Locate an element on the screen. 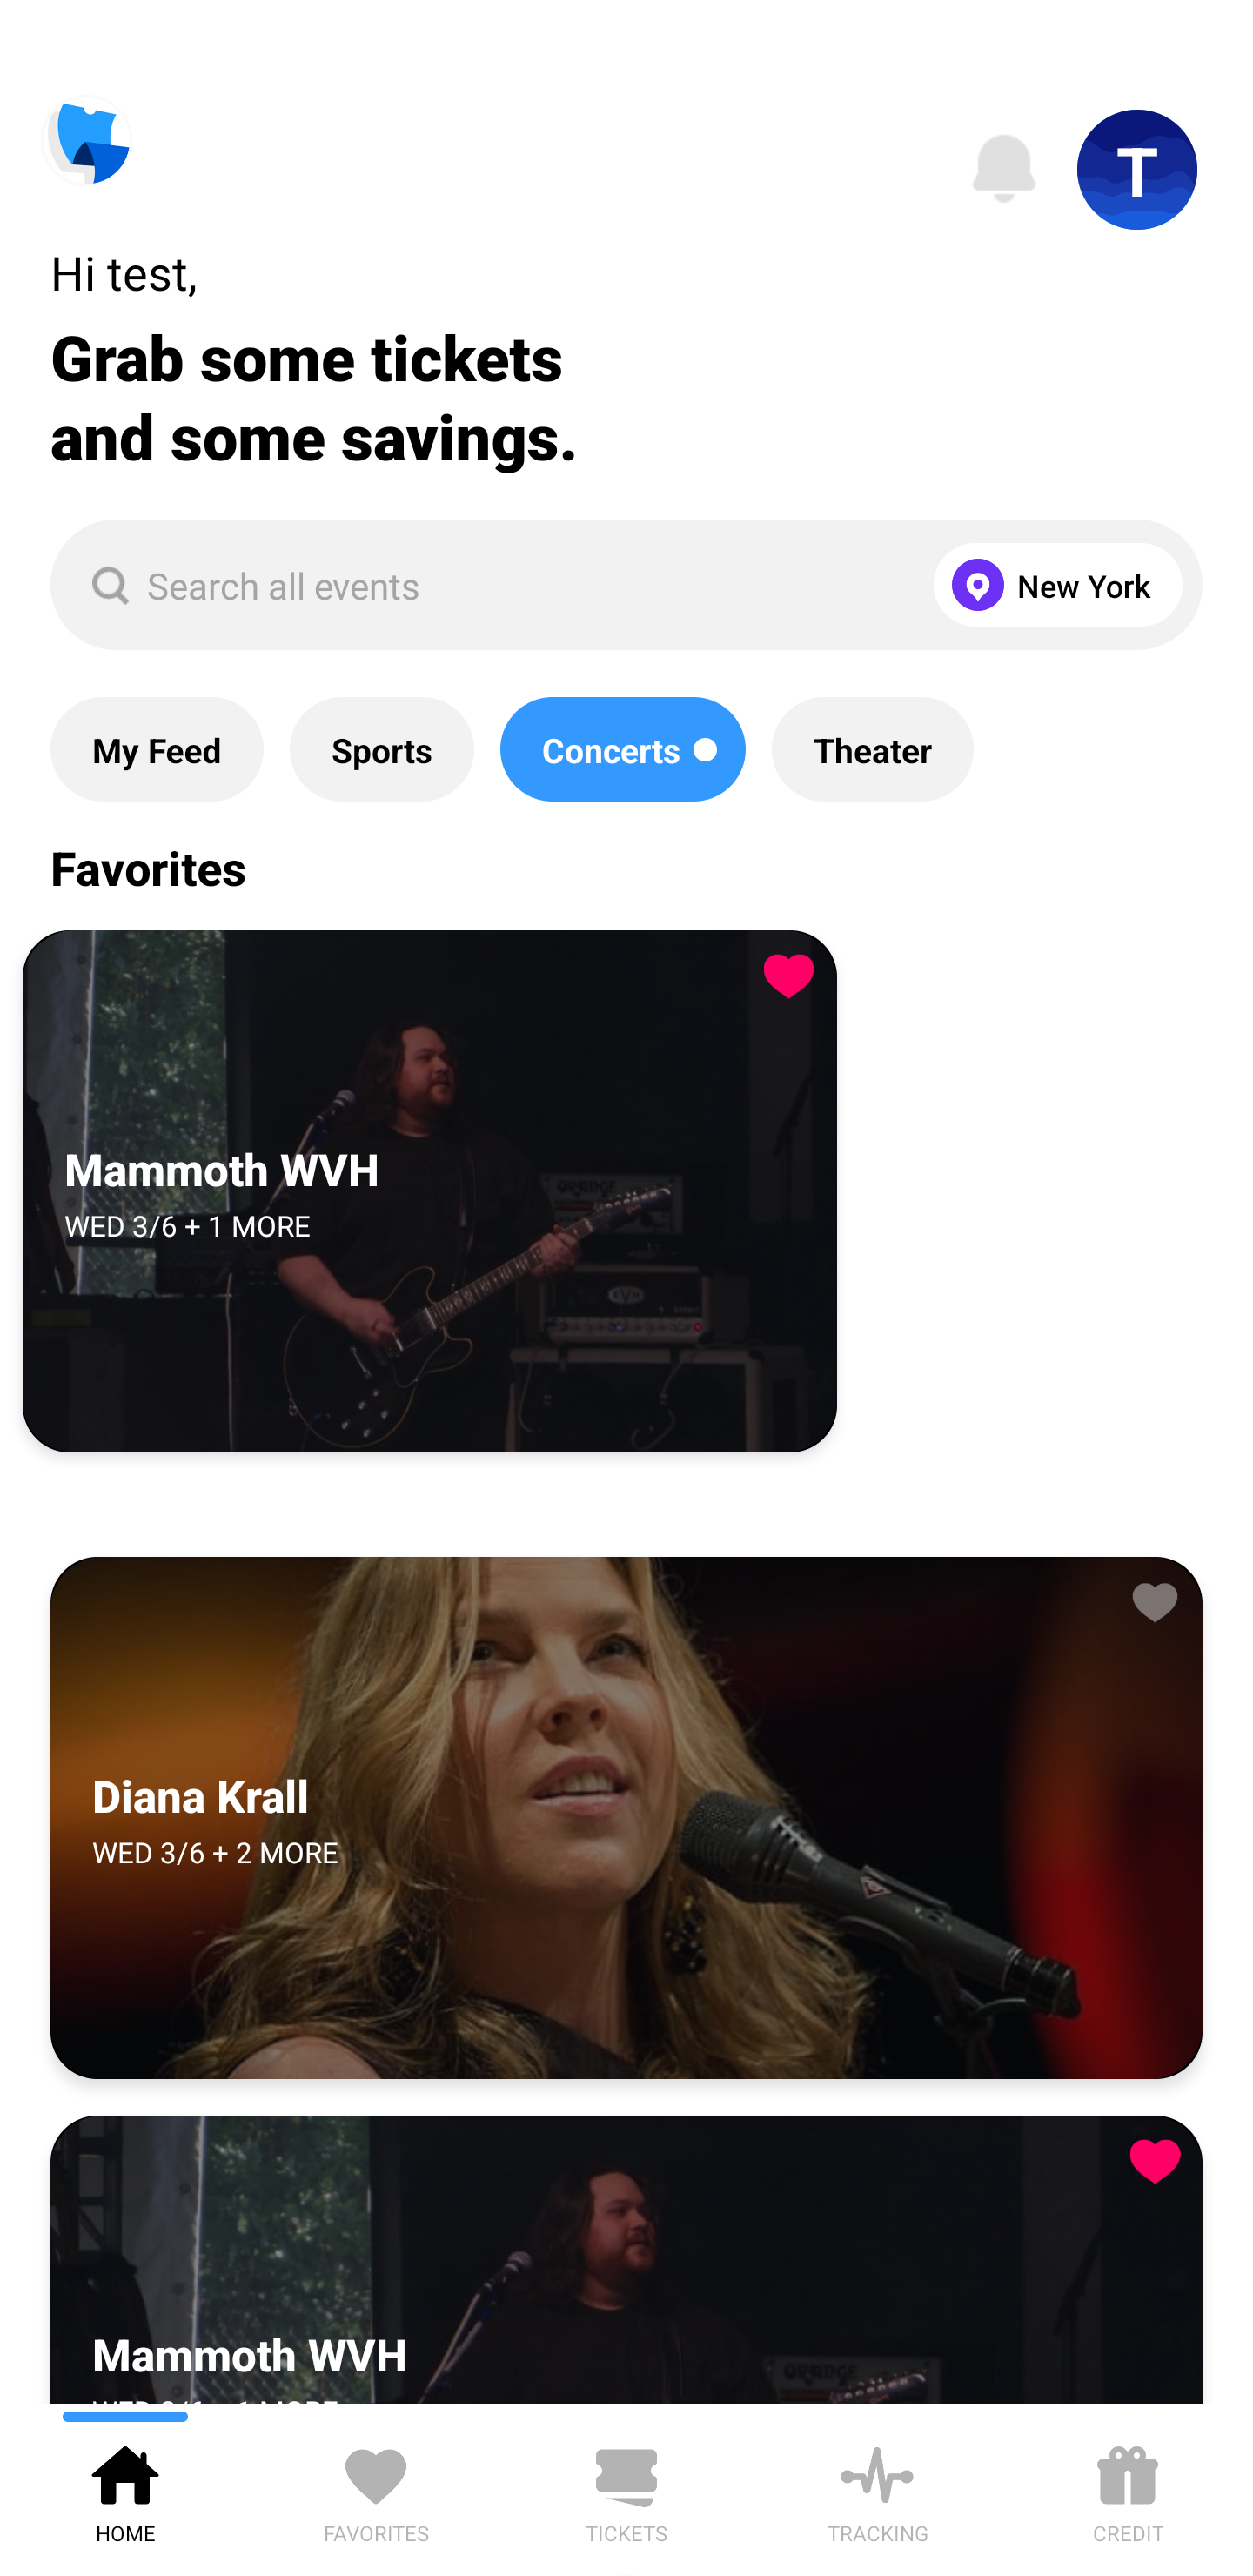 Image resolution: width=1253 pixels, height=2576 pixels. TRACKING is located at coordinates (877, 2489).